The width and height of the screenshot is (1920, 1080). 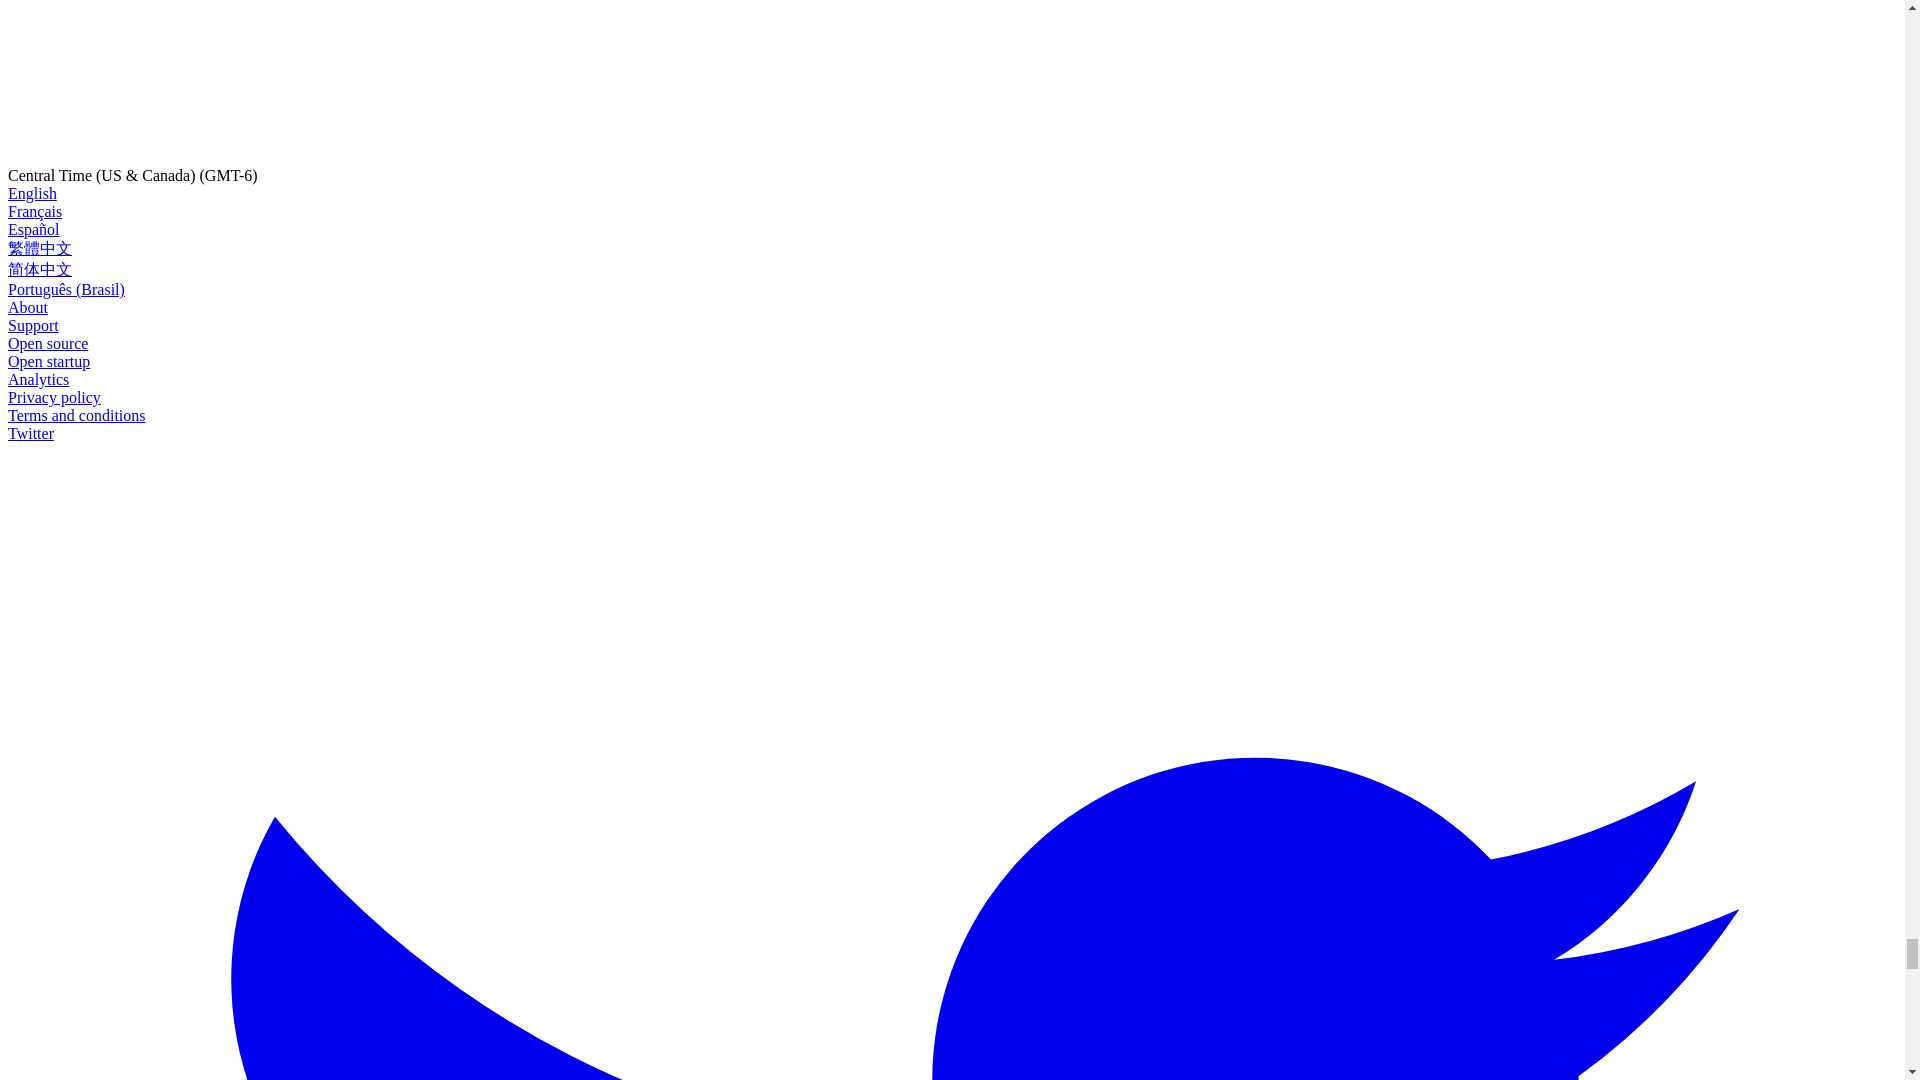 What do you see at coordinates (54, 397) in the screenshot?
I see `Privacy policy` at bounding box center [54, 397].